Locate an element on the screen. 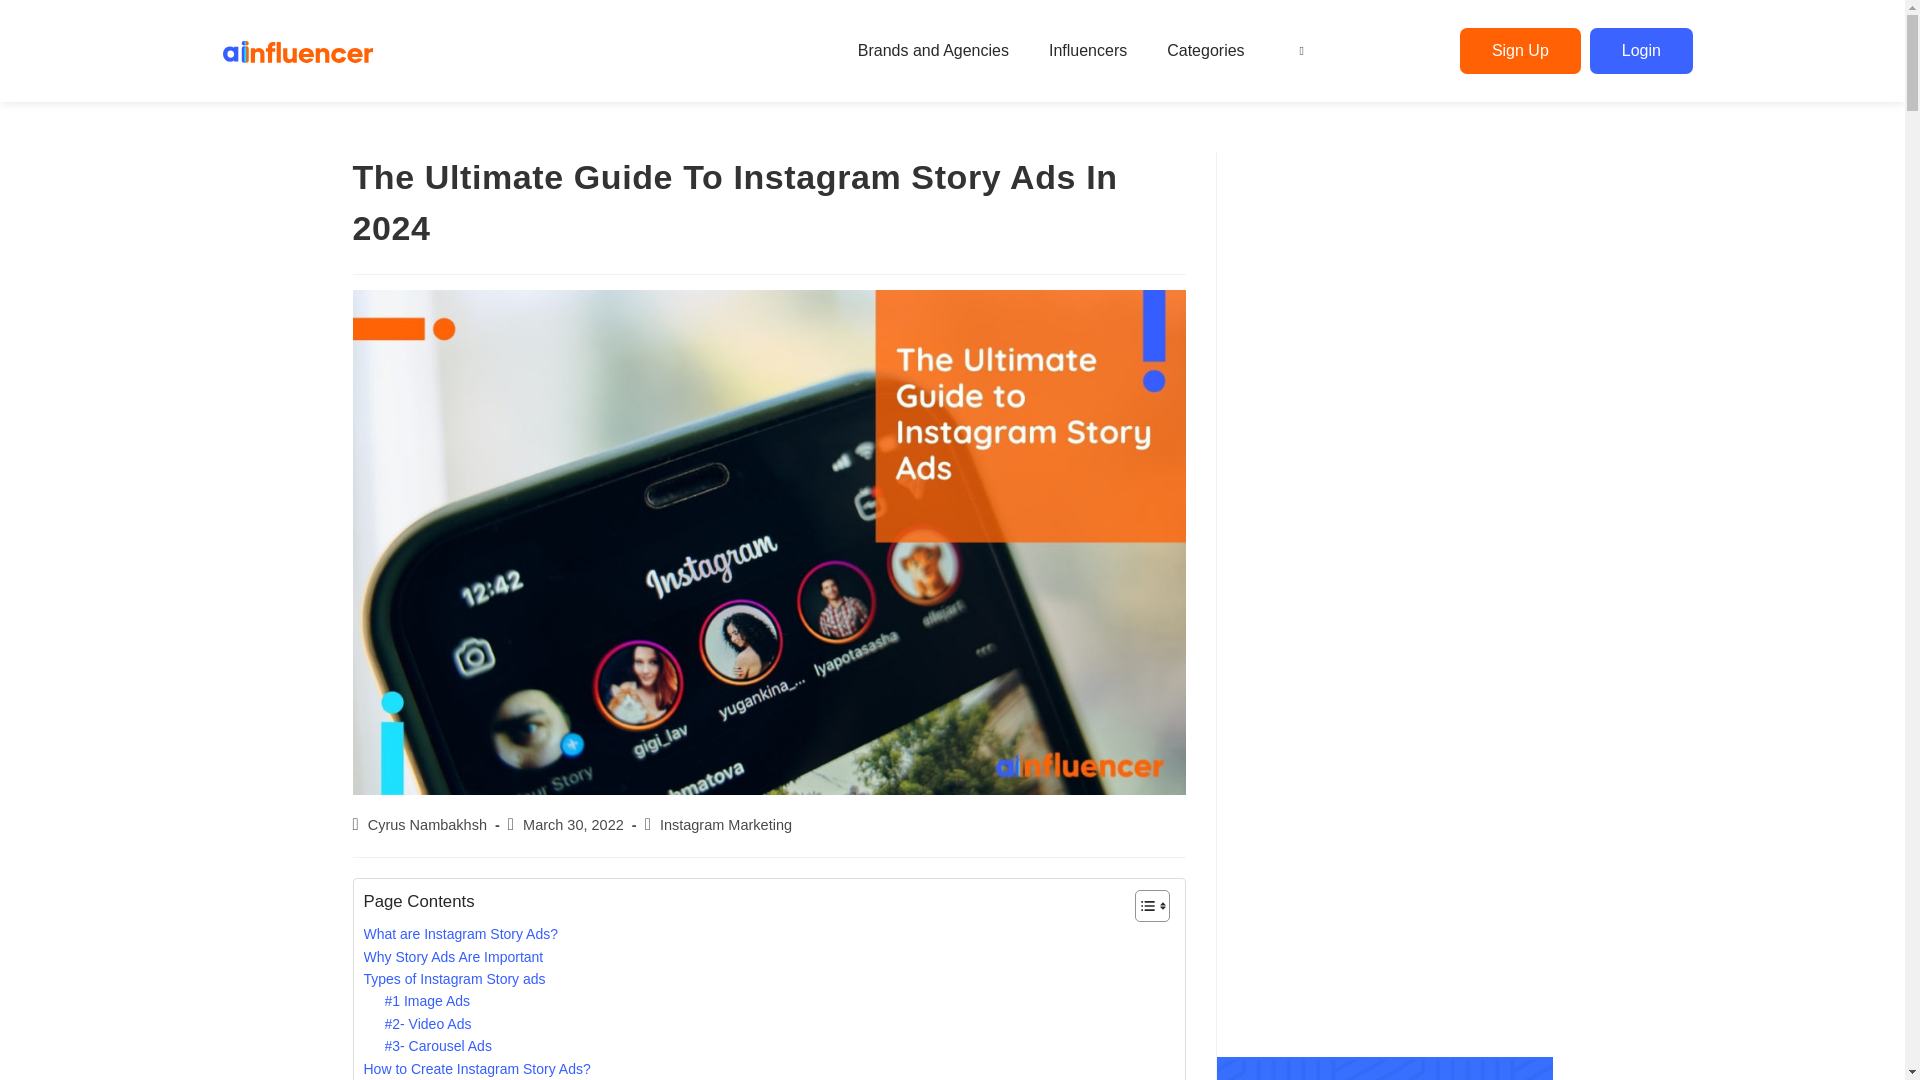 This screenshot has height=1080, width=1920. Sign Up is located at coordinates (1520, 51).